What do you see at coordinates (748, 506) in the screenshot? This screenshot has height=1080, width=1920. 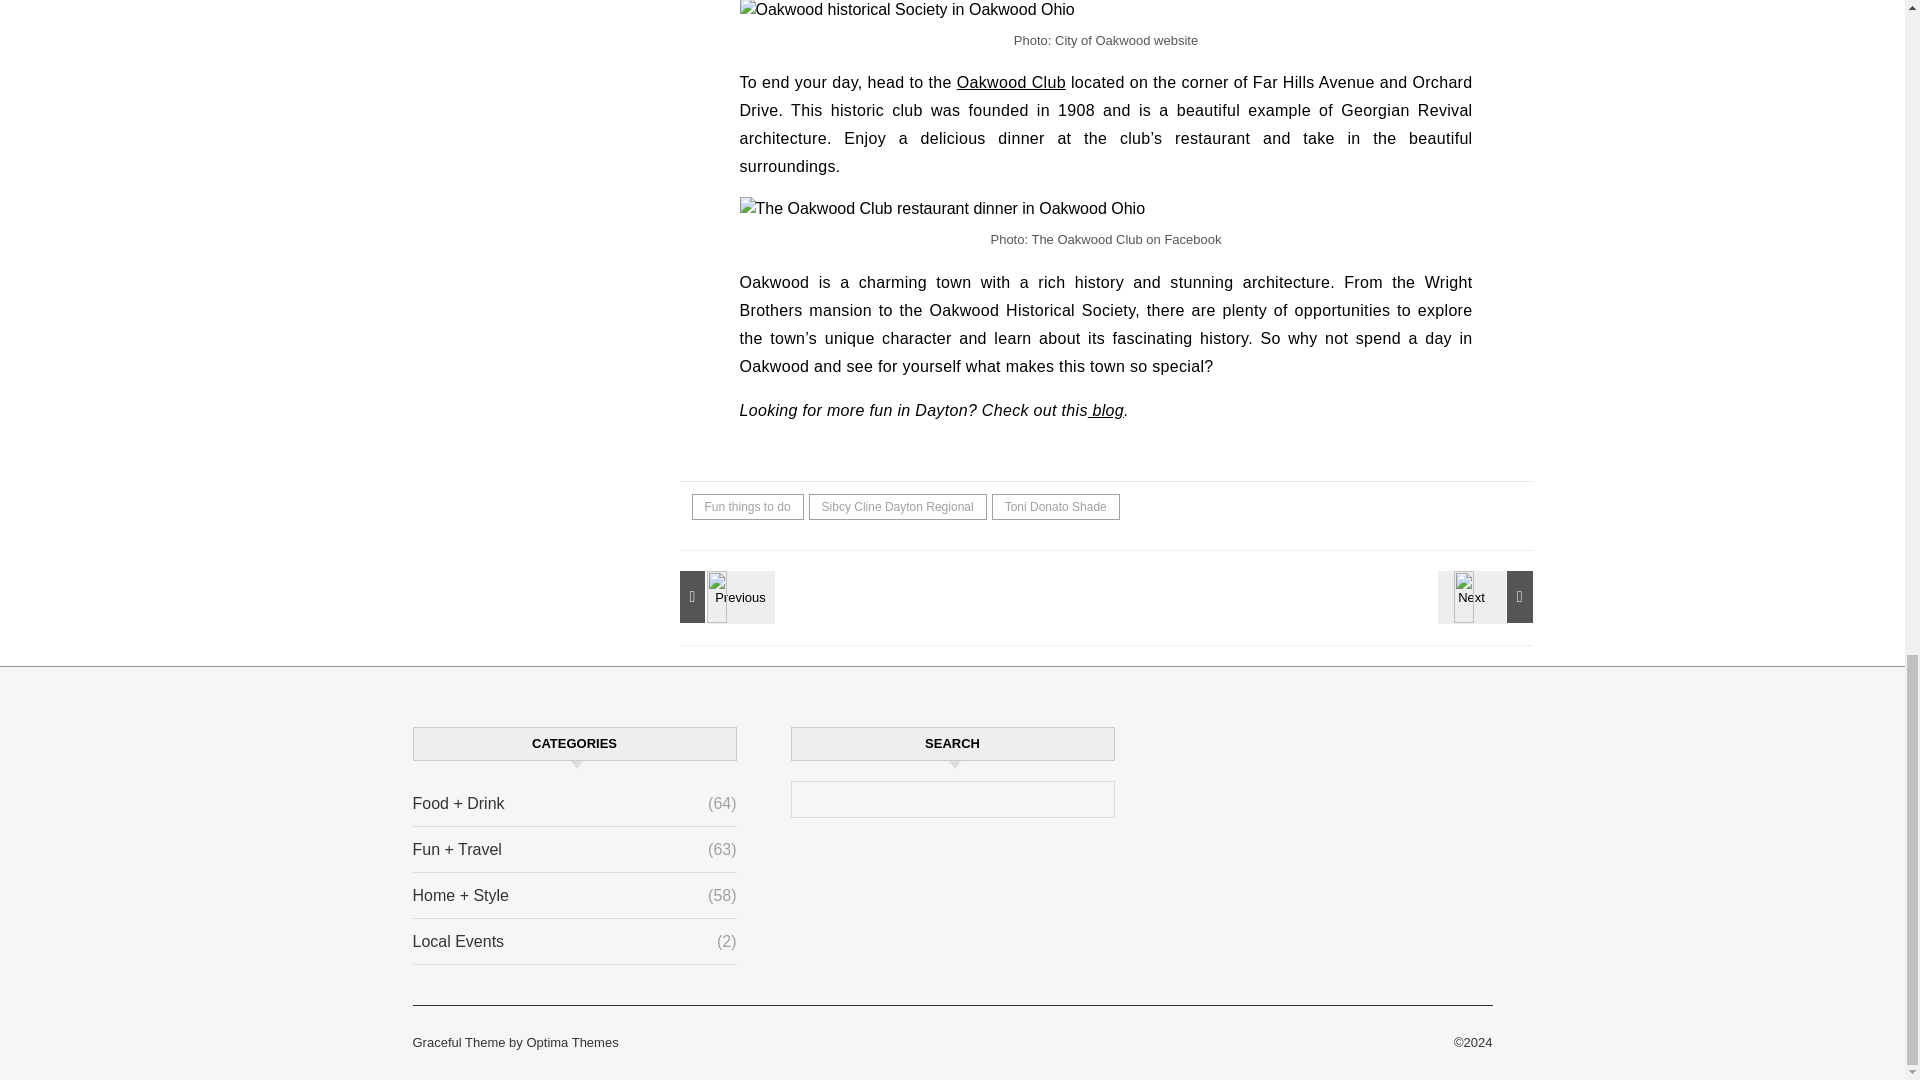 I see `Fun things to do` at bounding box center [748, 506].